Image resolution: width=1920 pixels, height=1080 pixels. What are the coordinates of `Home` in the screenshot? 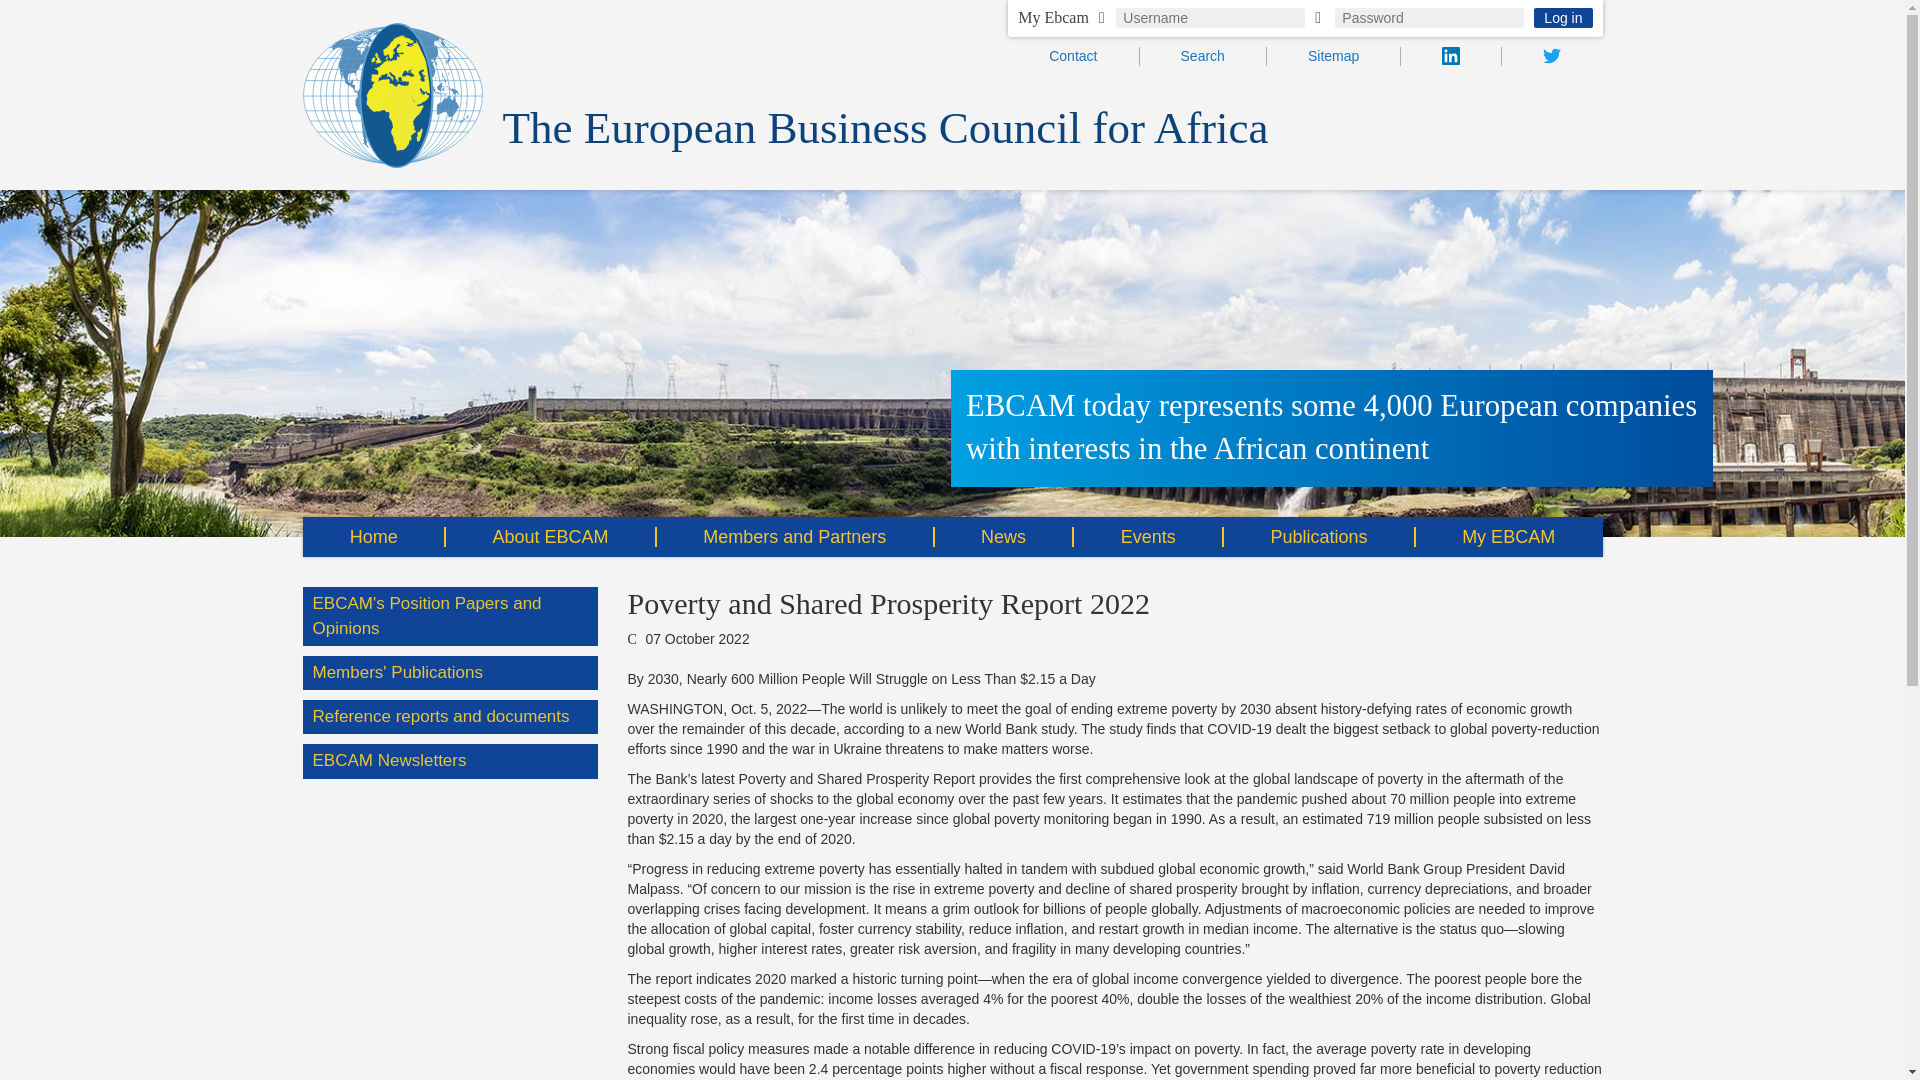 It's located at (373, 537).